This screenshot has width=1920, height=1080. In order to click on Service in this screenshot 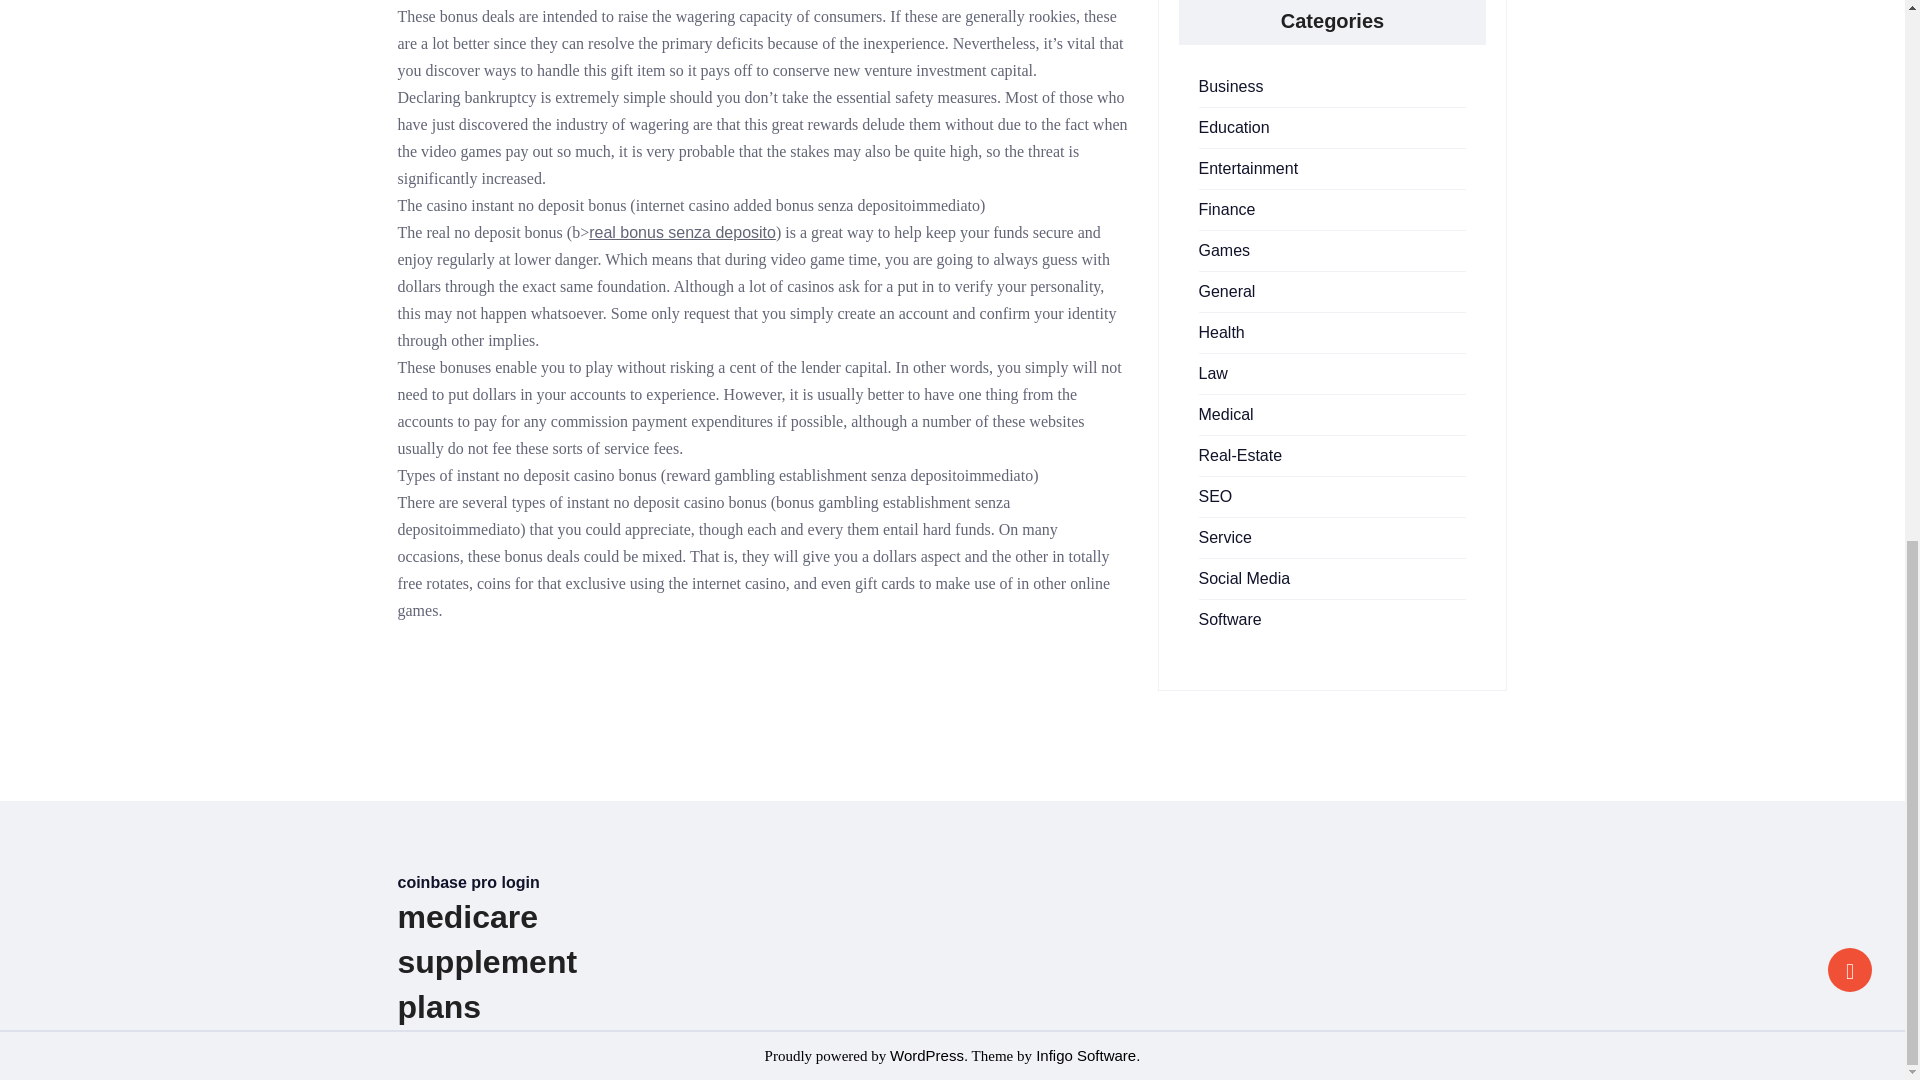, I will do `click(1224, 538)`.